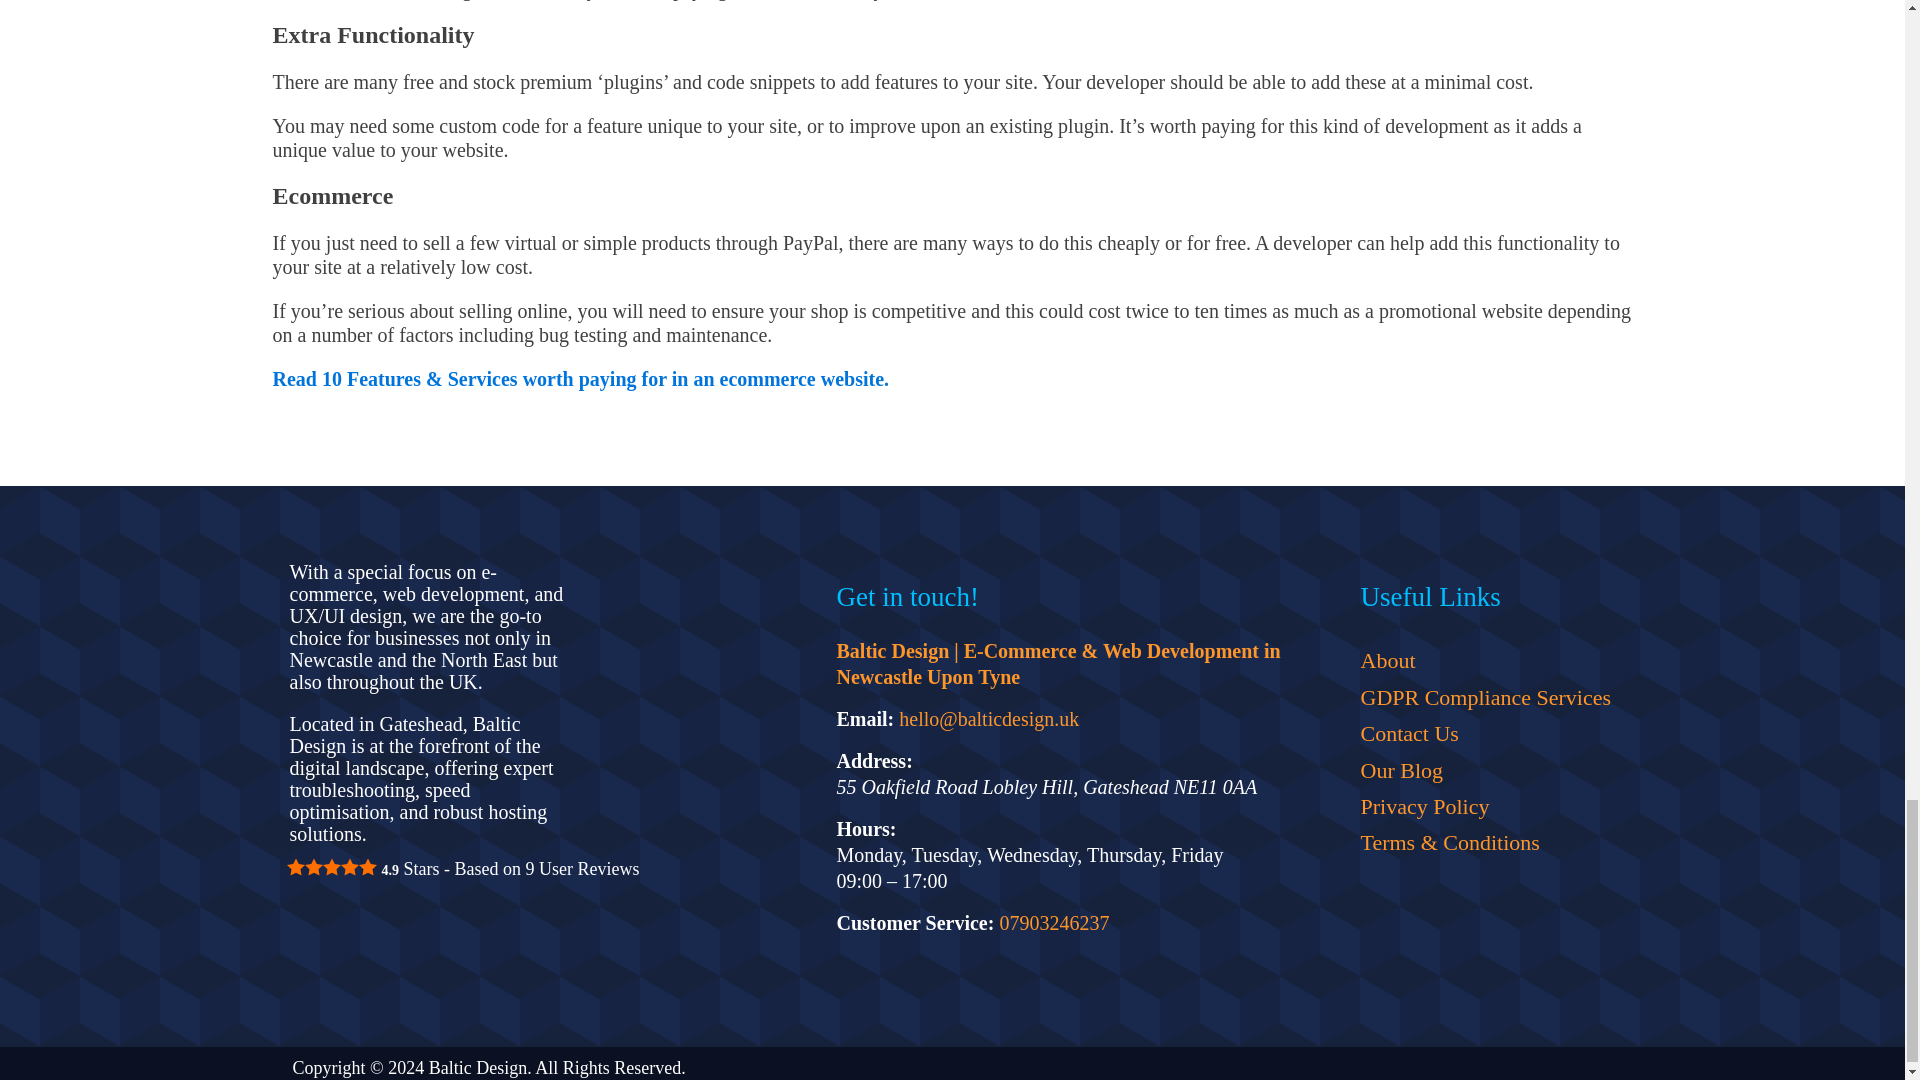 The image size is (1920, 1080). I want to click on Our Blog, so click(1484, 770).